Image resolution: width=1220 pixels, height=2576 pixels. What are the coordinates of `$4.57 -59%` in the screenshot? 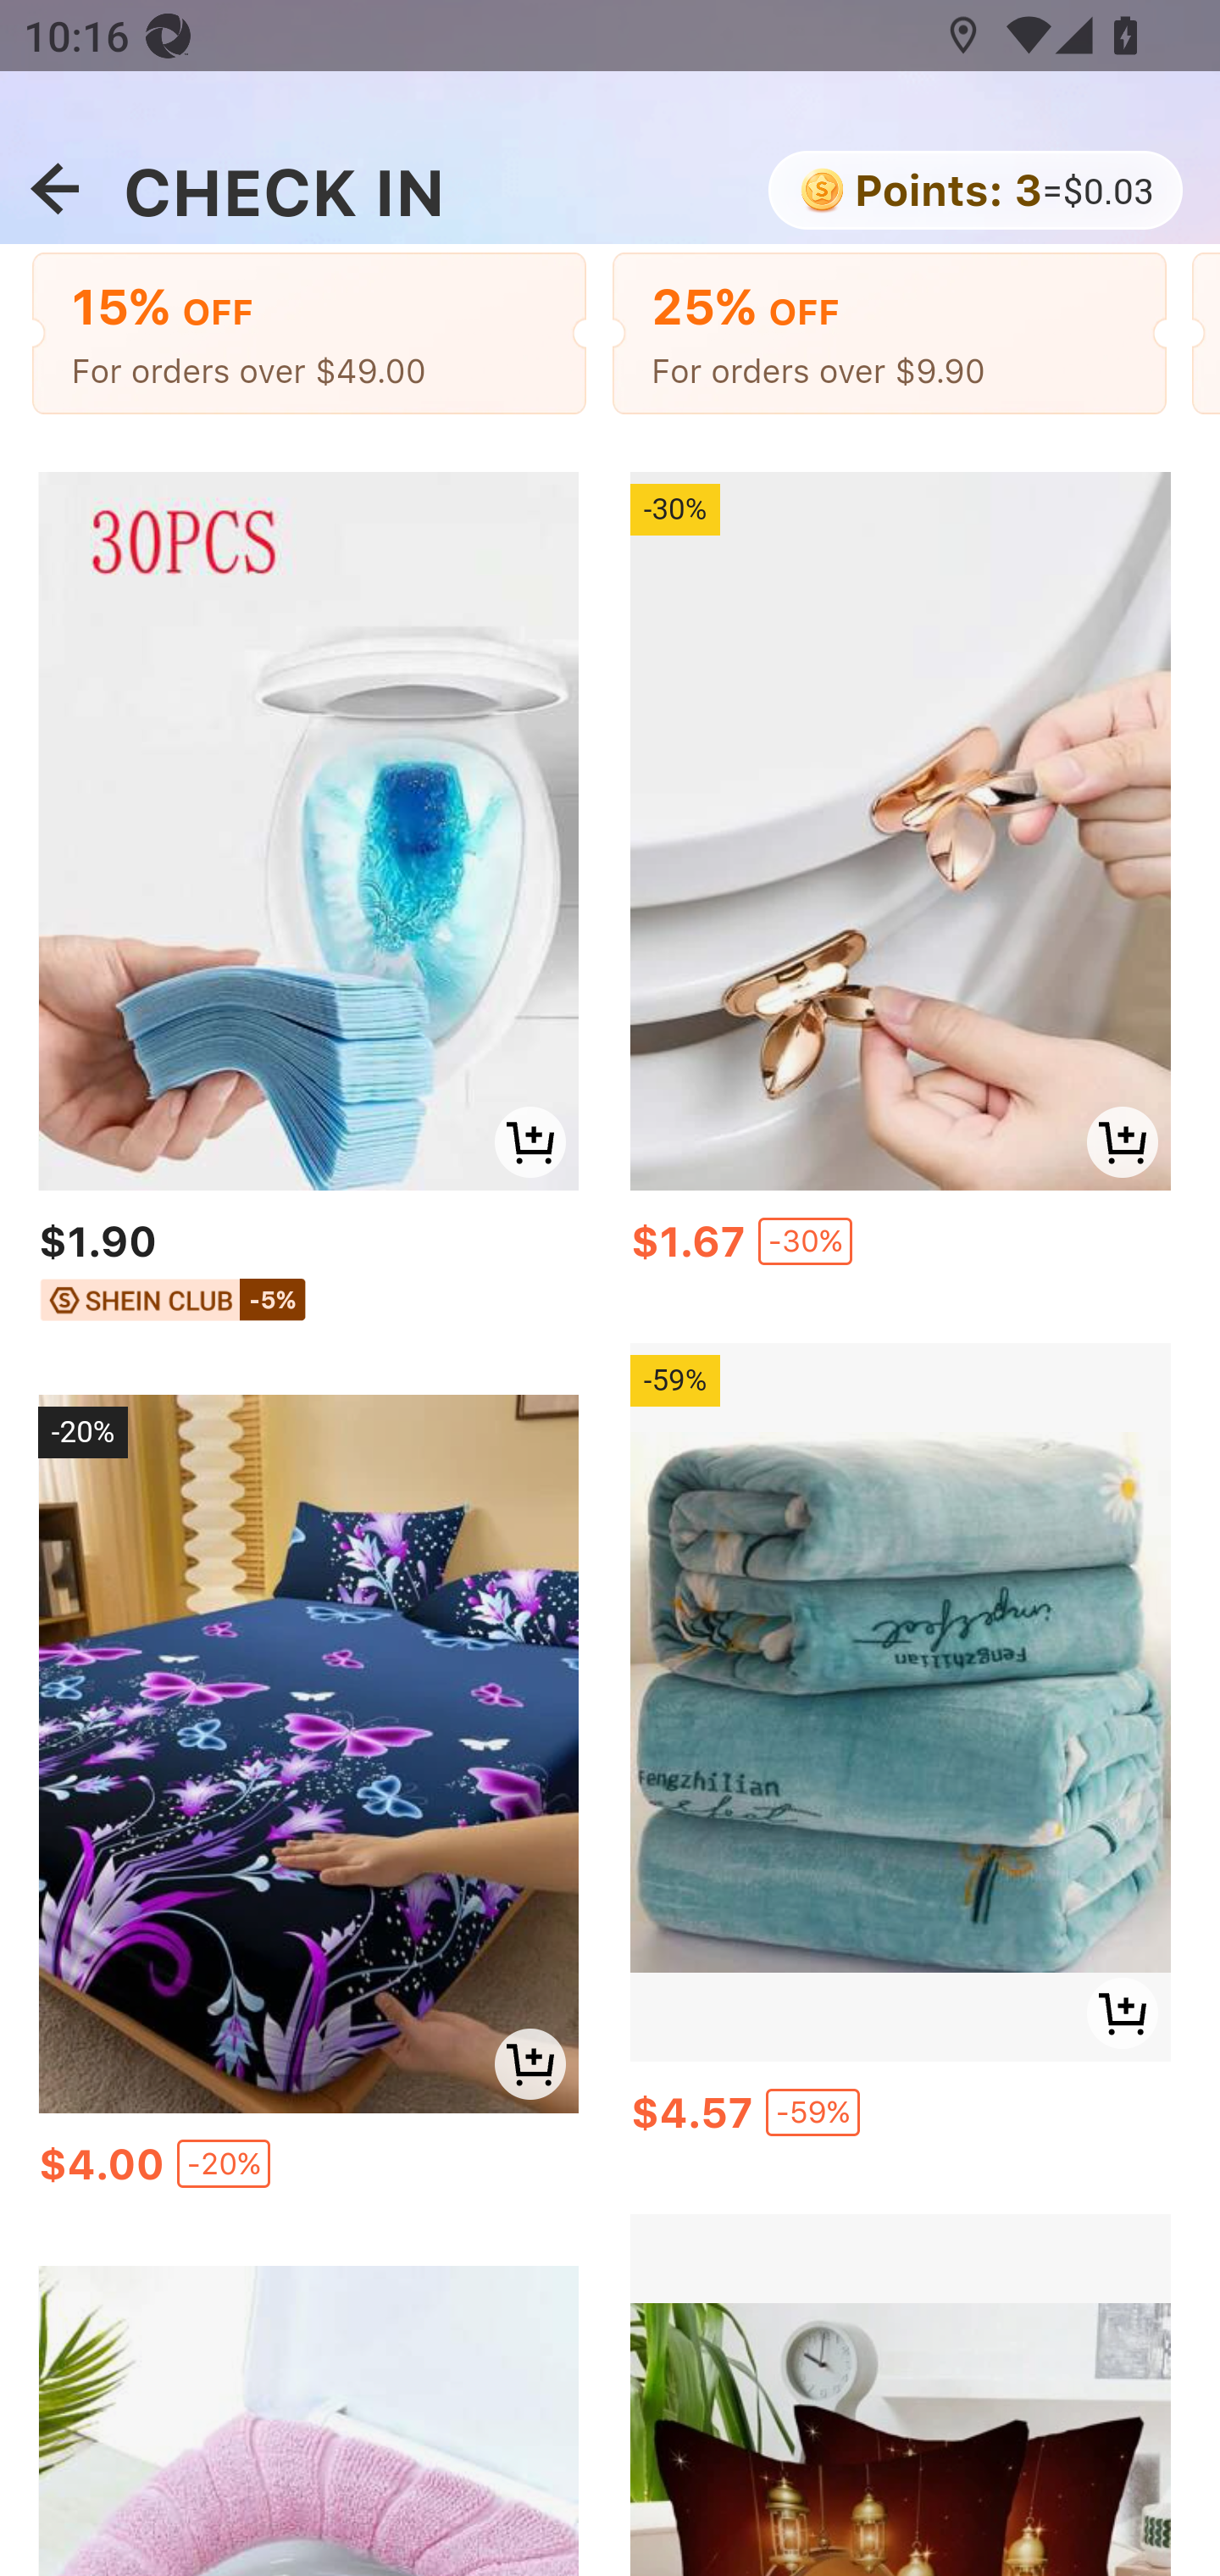 It's located at (901, 2118).